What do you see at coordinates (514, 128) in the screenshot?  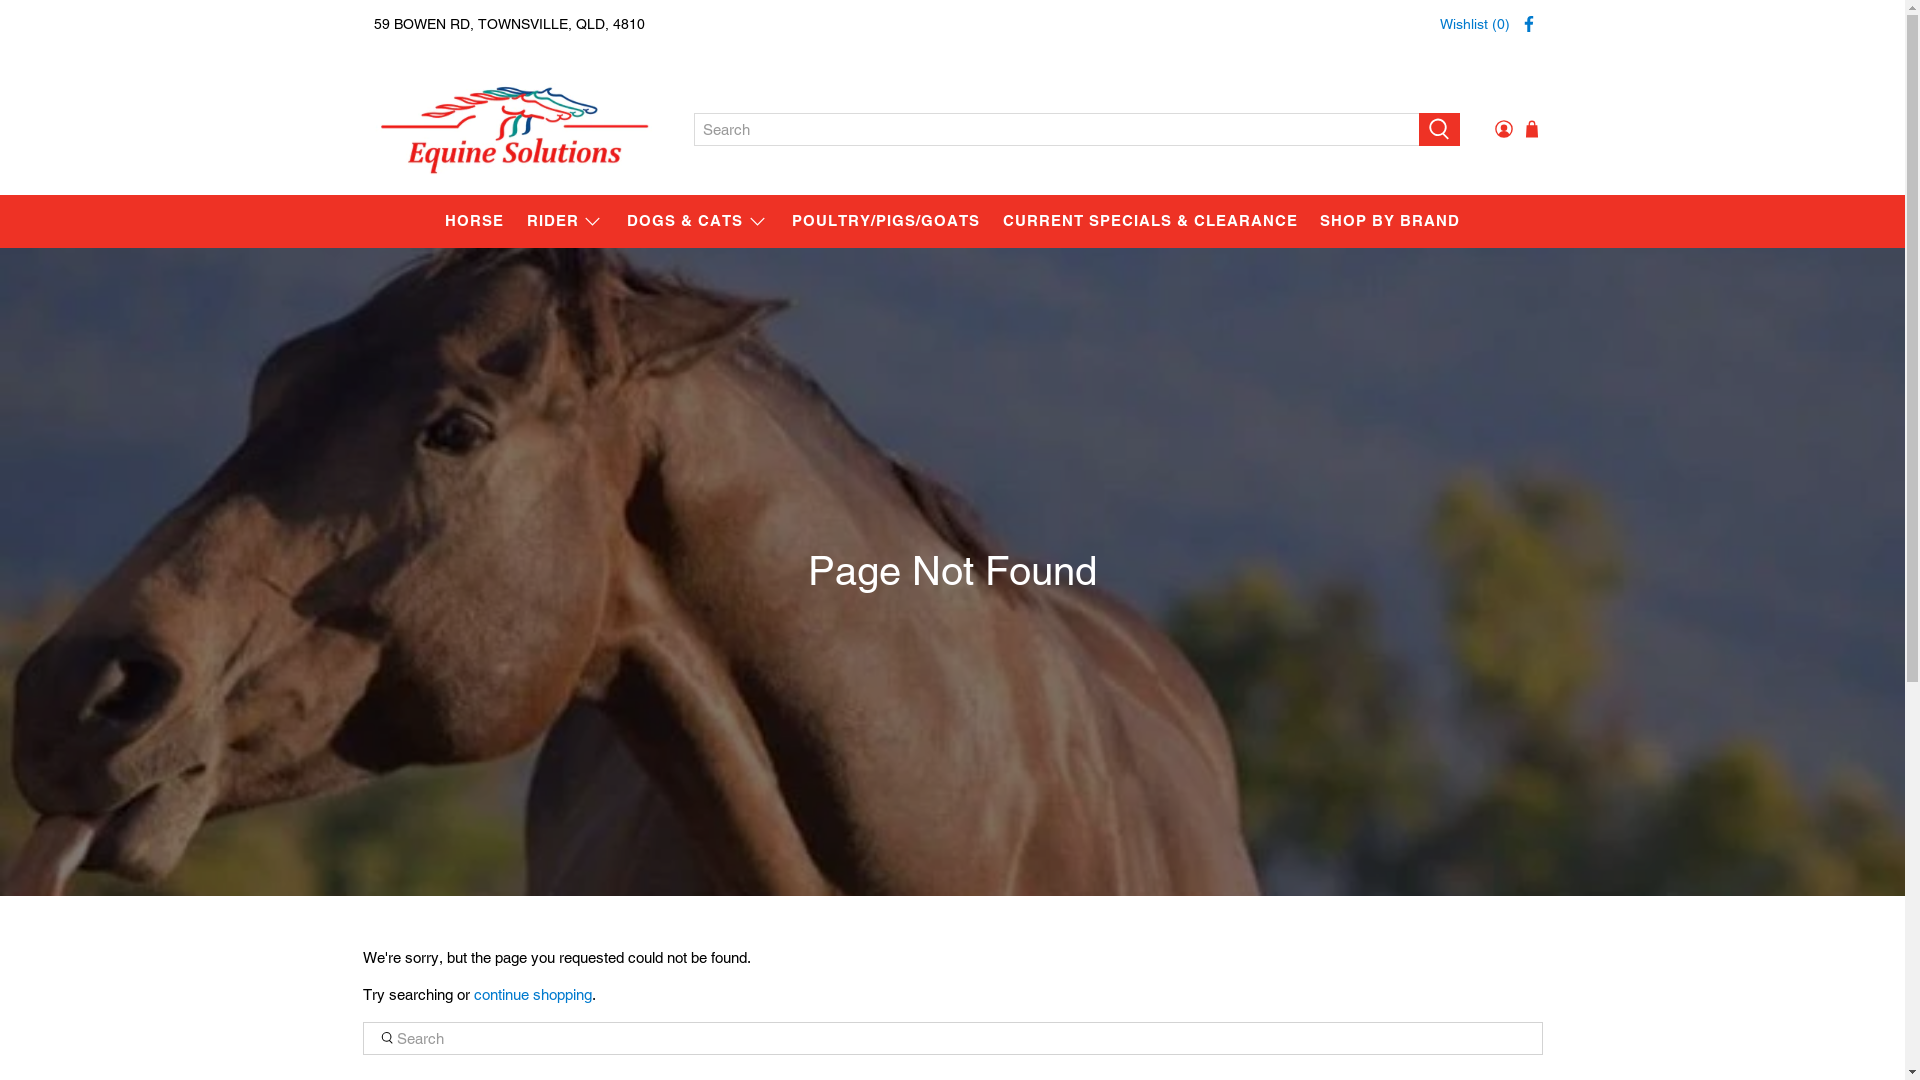 I see `Equine Solutions` at bounding box center [514, 128].